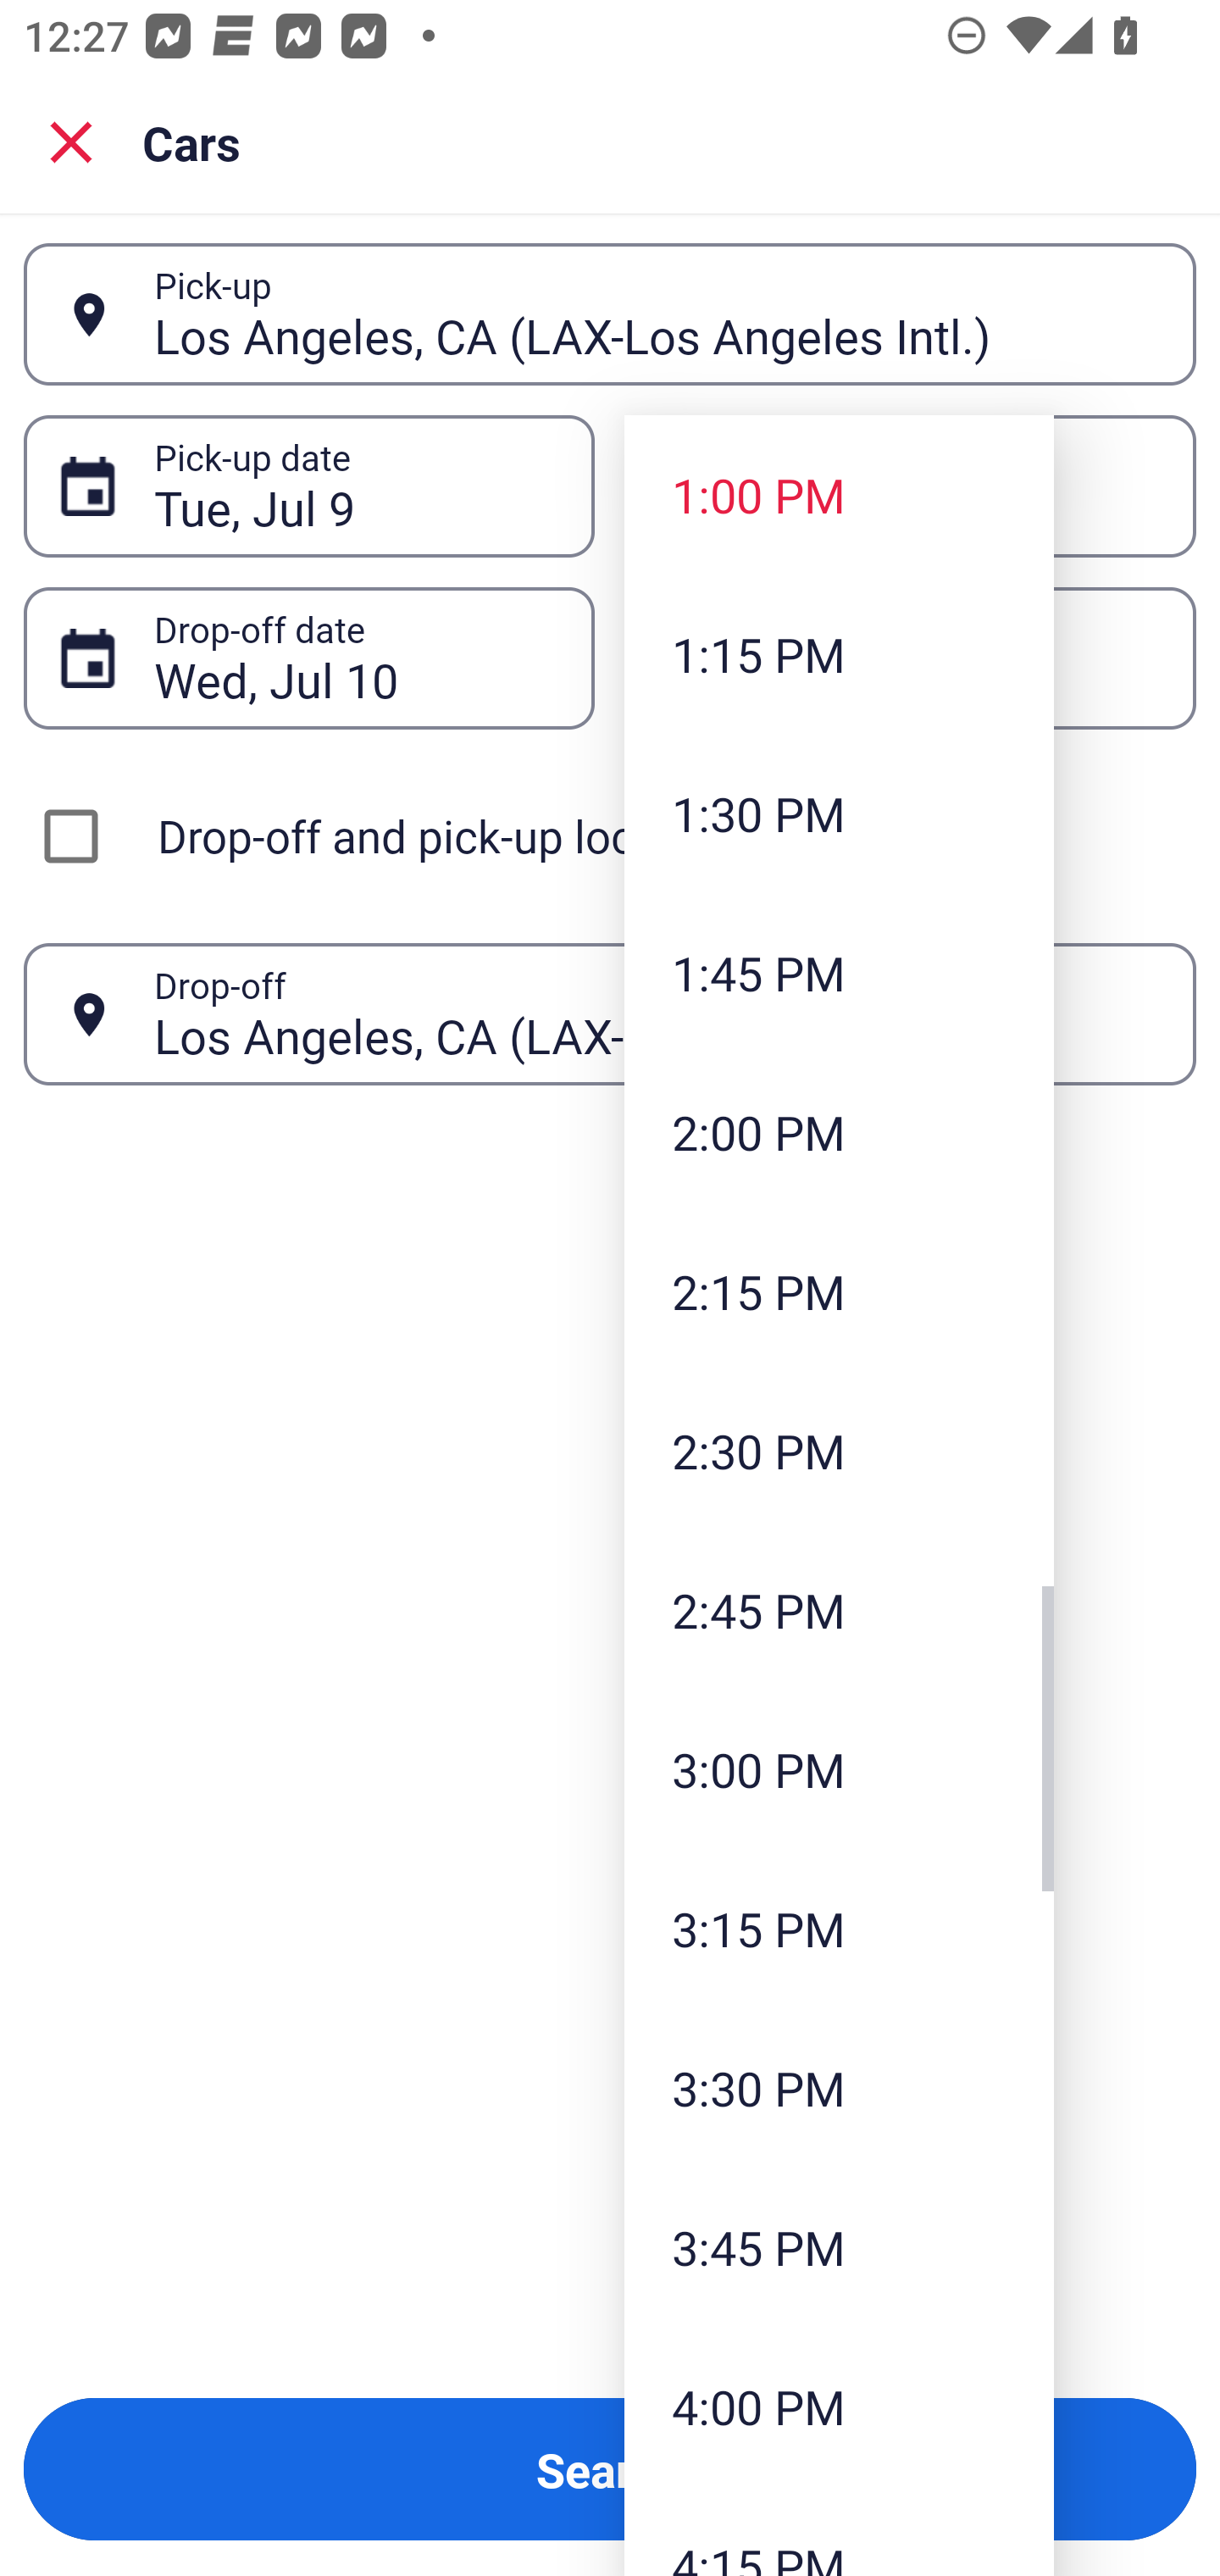  Describe the element at coordinates (839, 494) in the screenshot. I see `1:00 PM` at that location.